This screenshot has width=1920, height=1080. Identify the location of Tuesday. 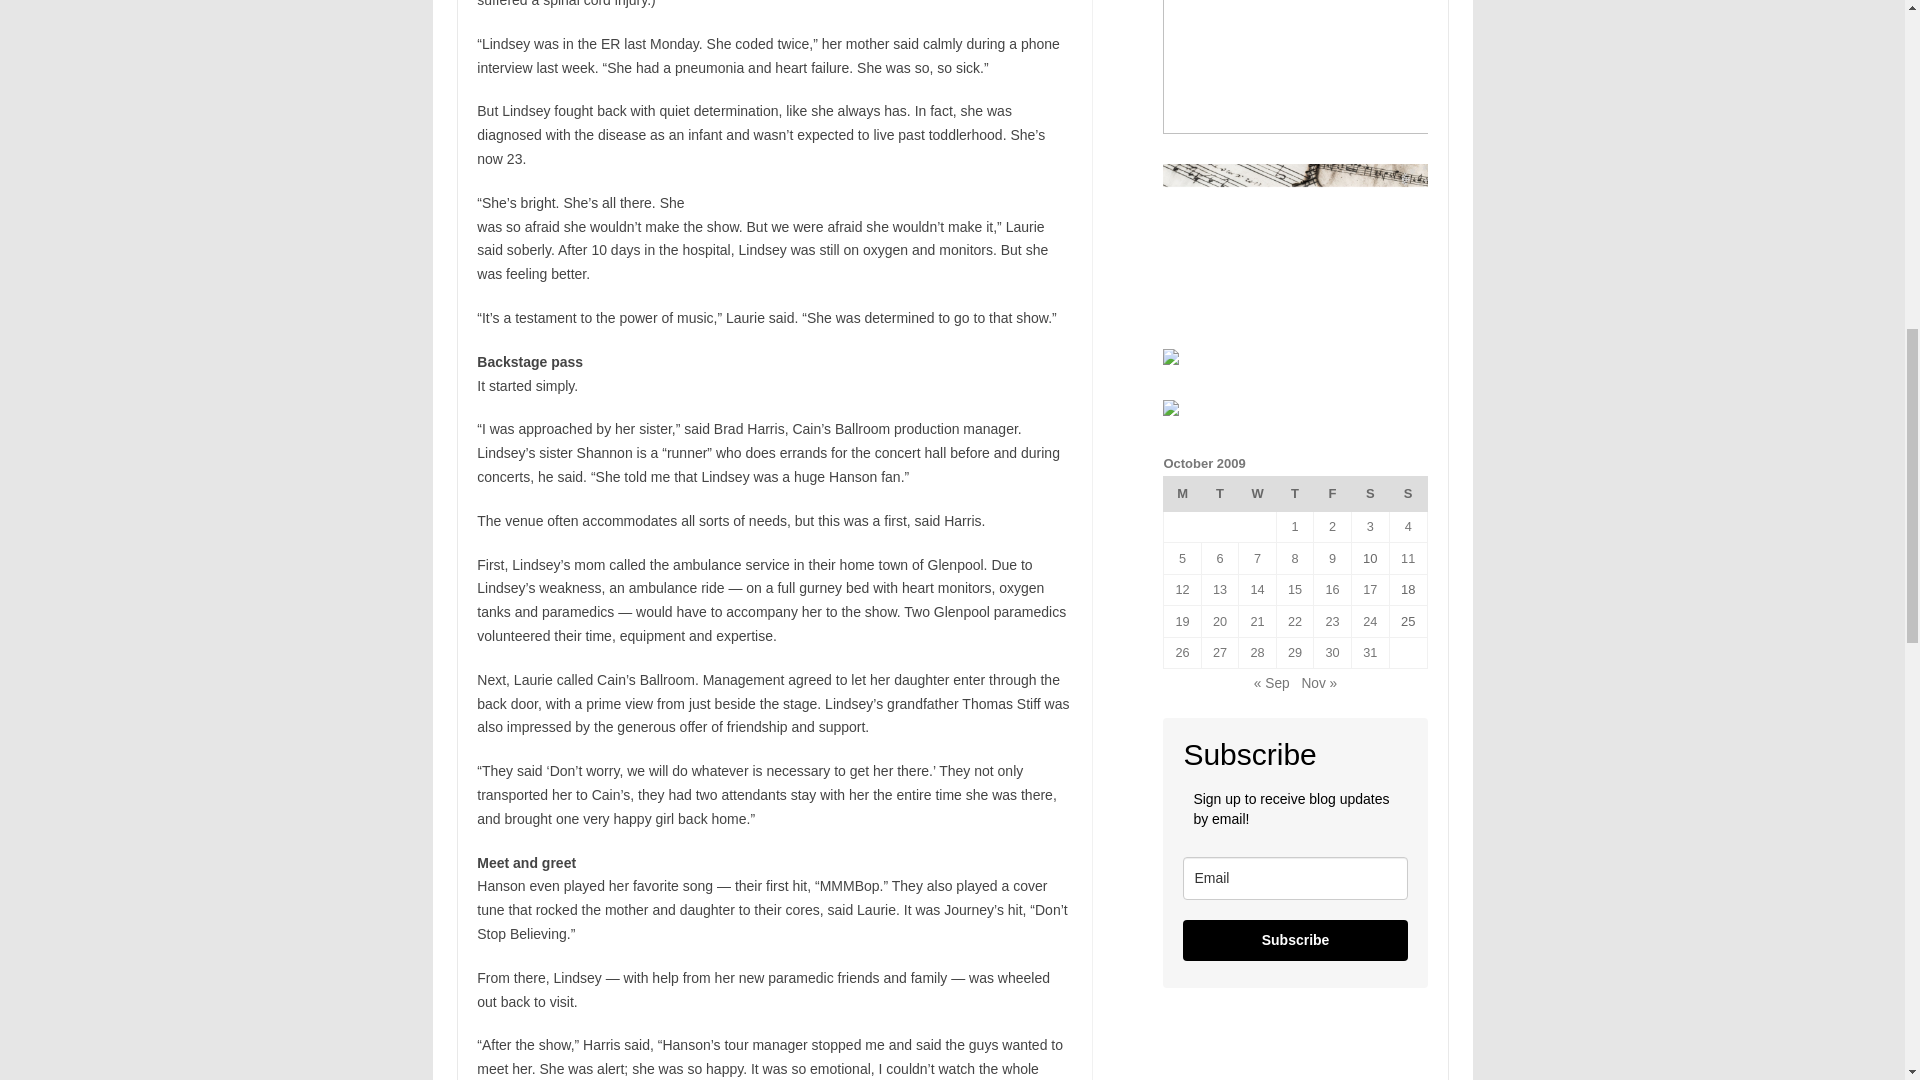
(1220, 493).